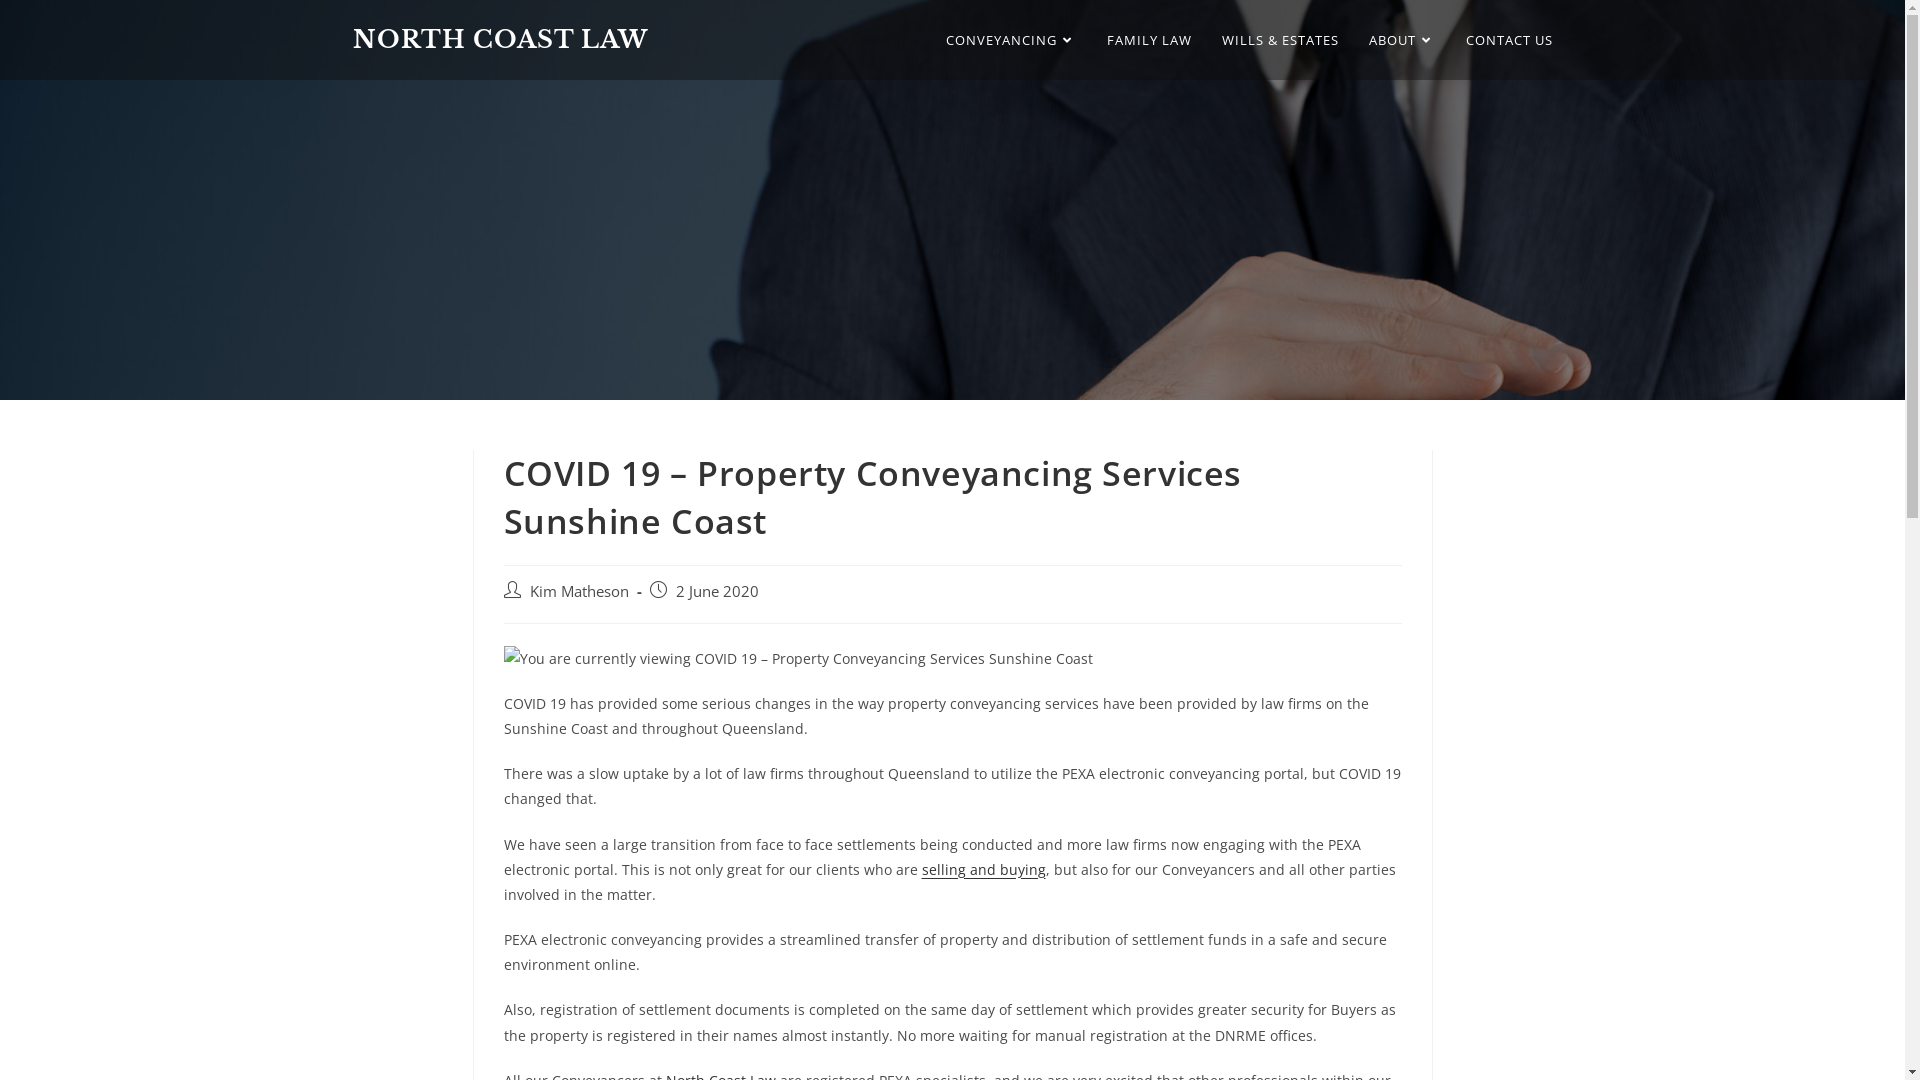  What do you see at coordinates (984, 870) in the screenshot?
I see `selling and buying` at bounding box center [984, 870].